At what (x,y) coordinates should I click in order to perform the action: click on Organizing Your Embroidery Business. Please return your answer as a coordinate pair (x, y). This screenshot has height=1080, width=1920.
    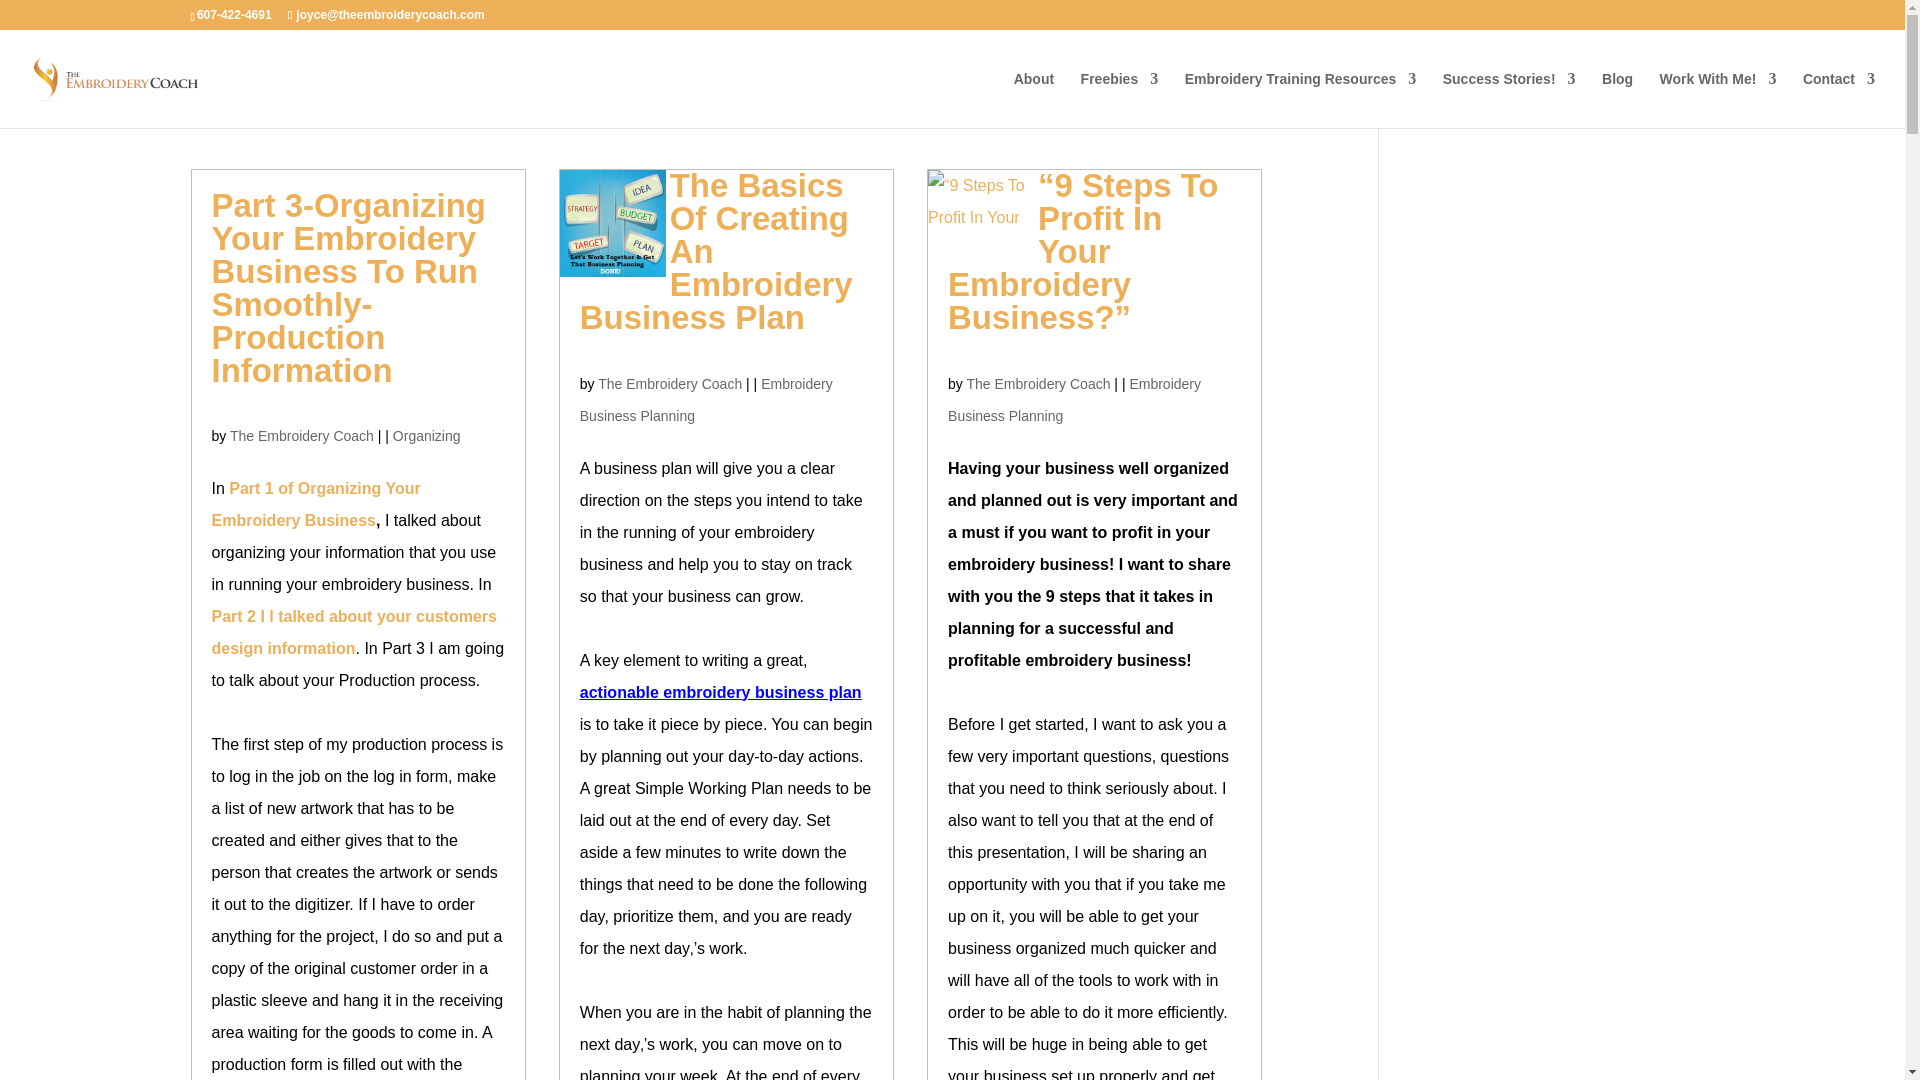
    Looking at the image, I should click on (316, 504).